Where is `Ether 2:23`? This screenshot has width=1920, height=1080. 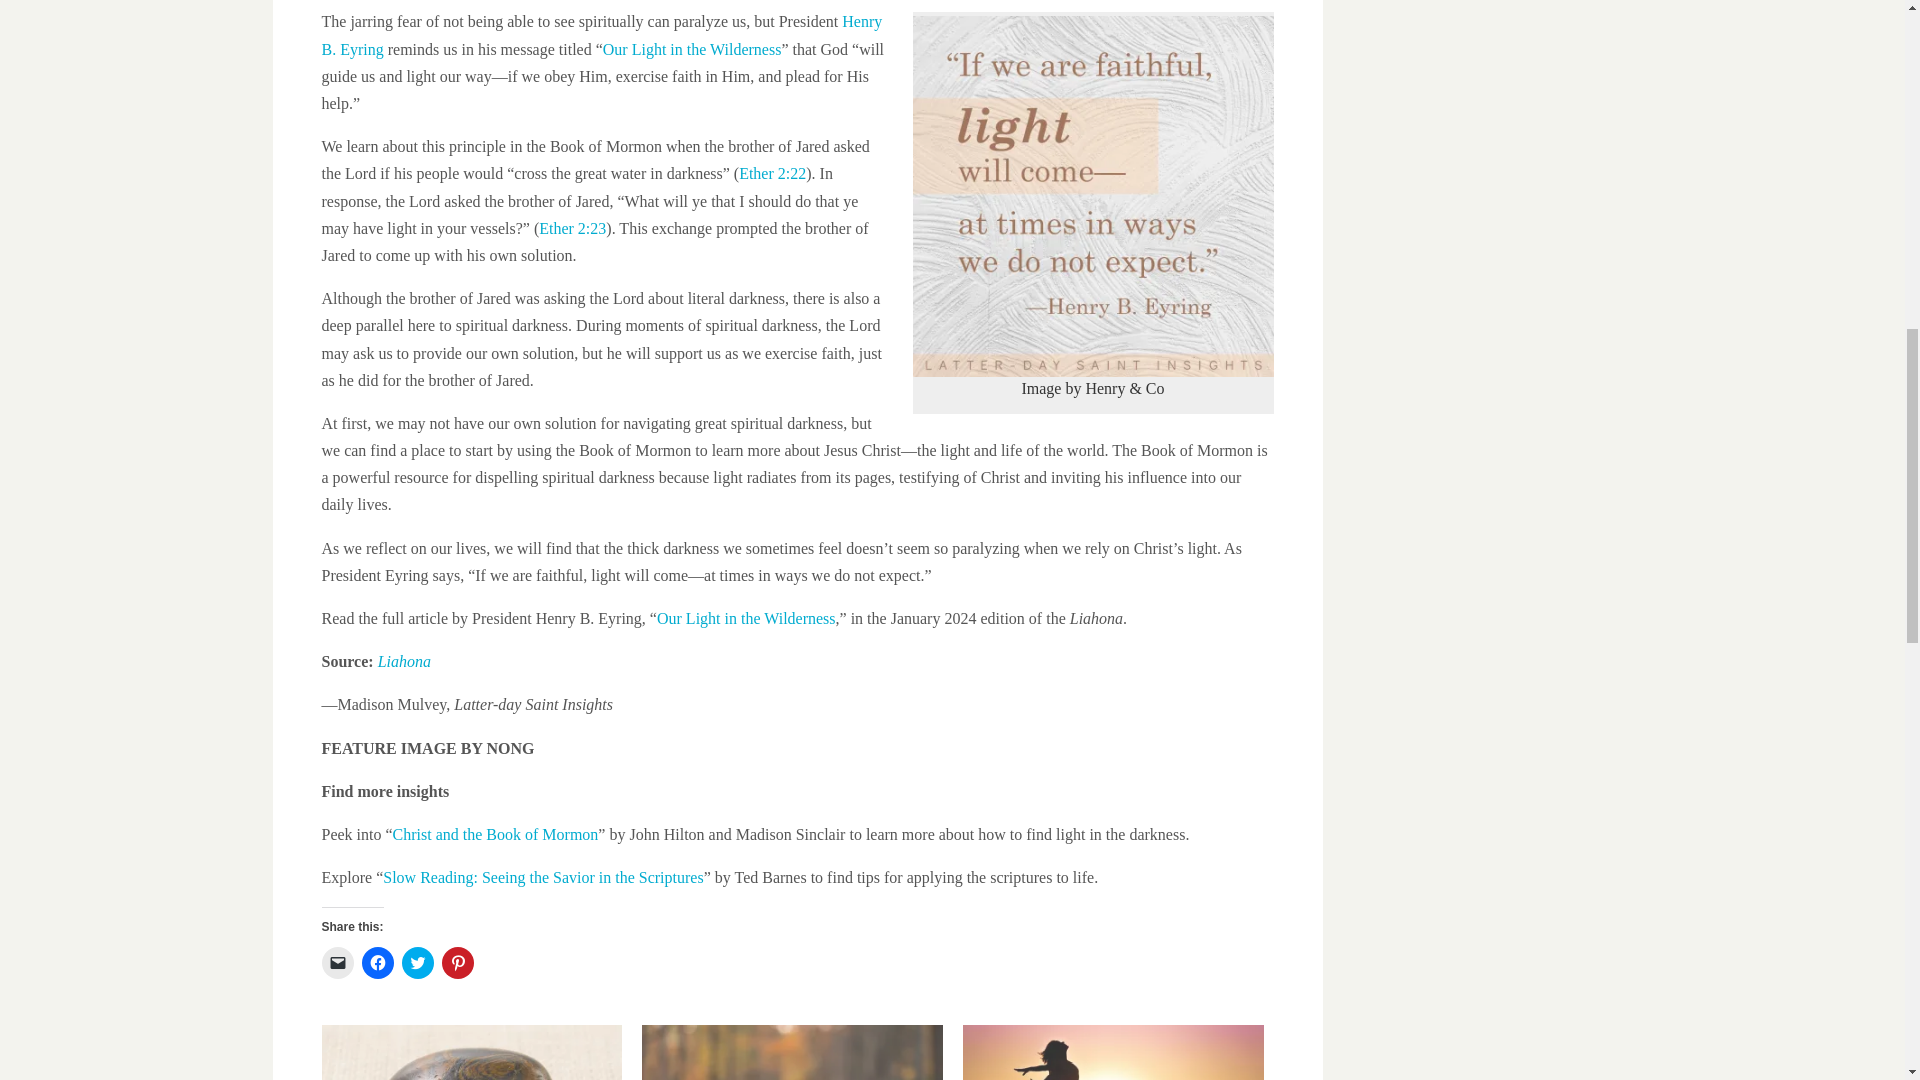 Ether 2:23 is located at coordinates (572, 228).